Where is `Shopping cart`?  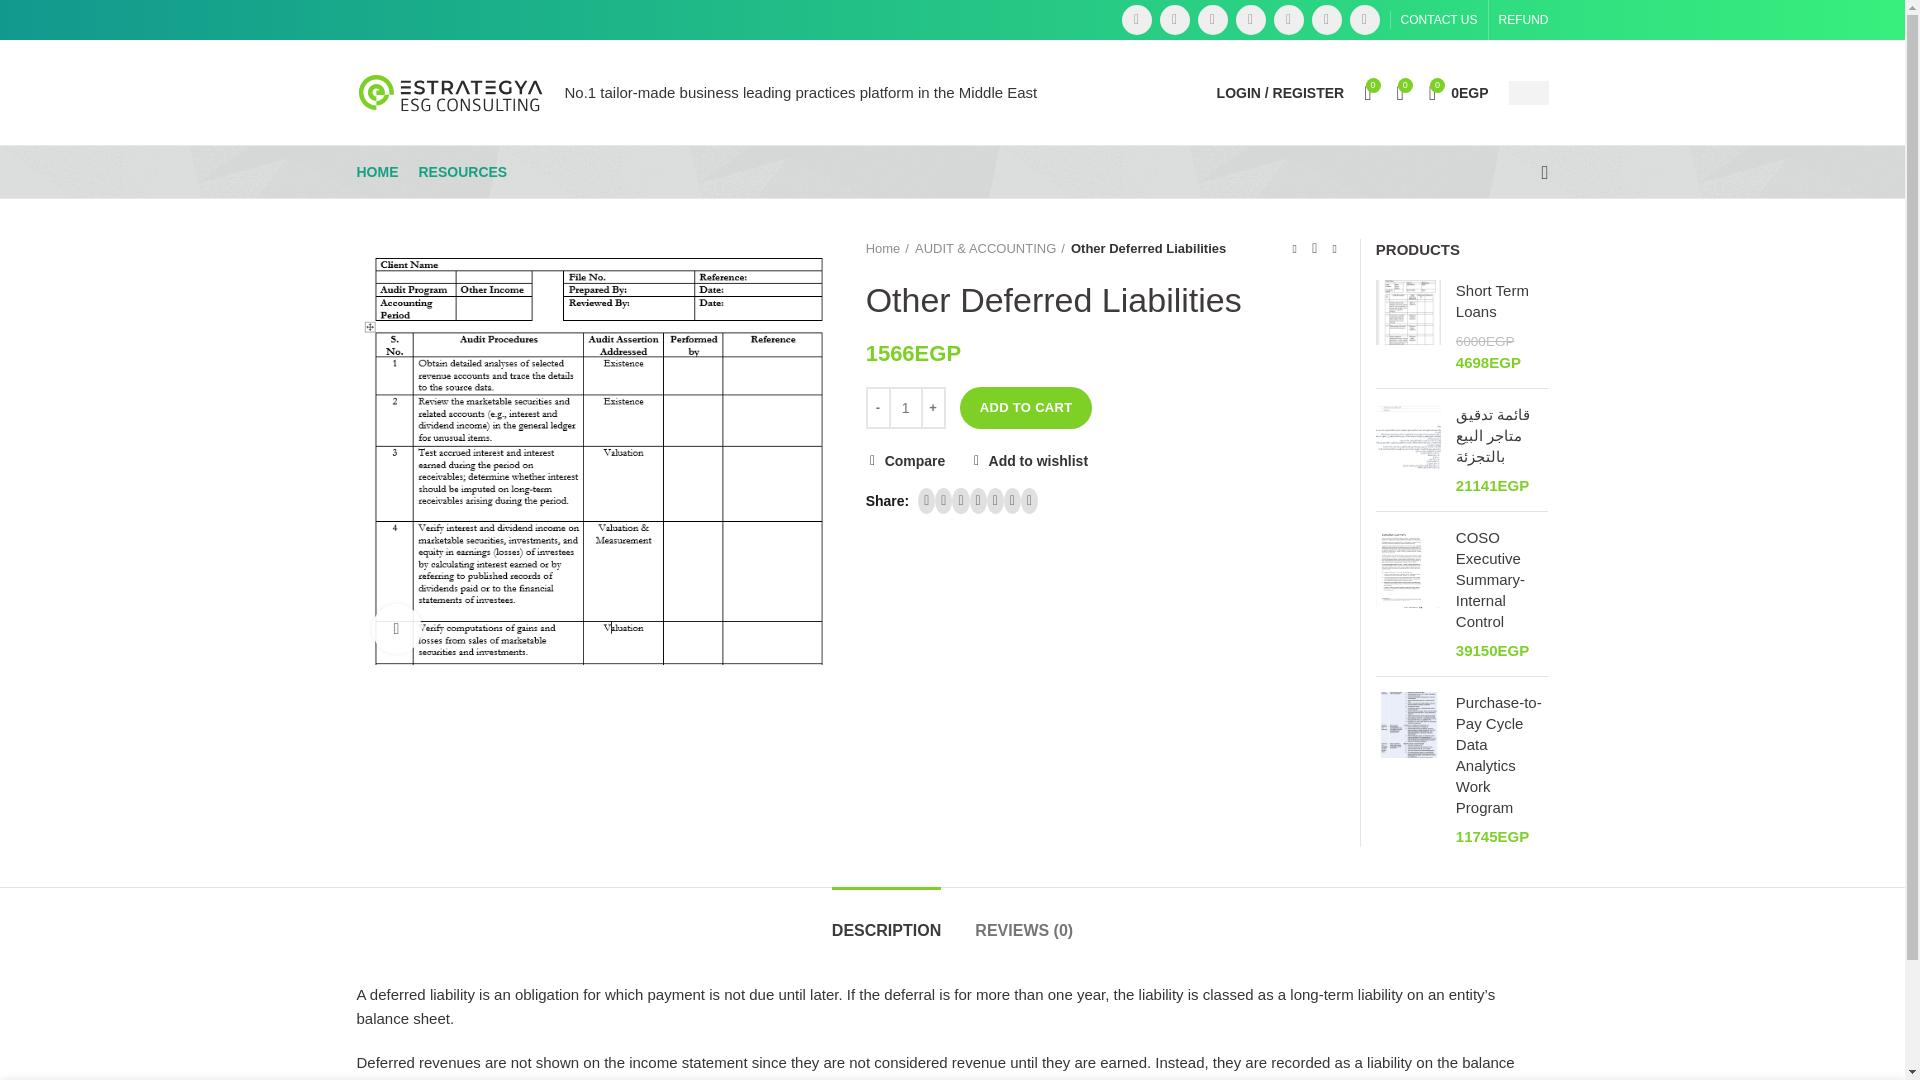
Shopping cart is located at coordinates (1458, 92).